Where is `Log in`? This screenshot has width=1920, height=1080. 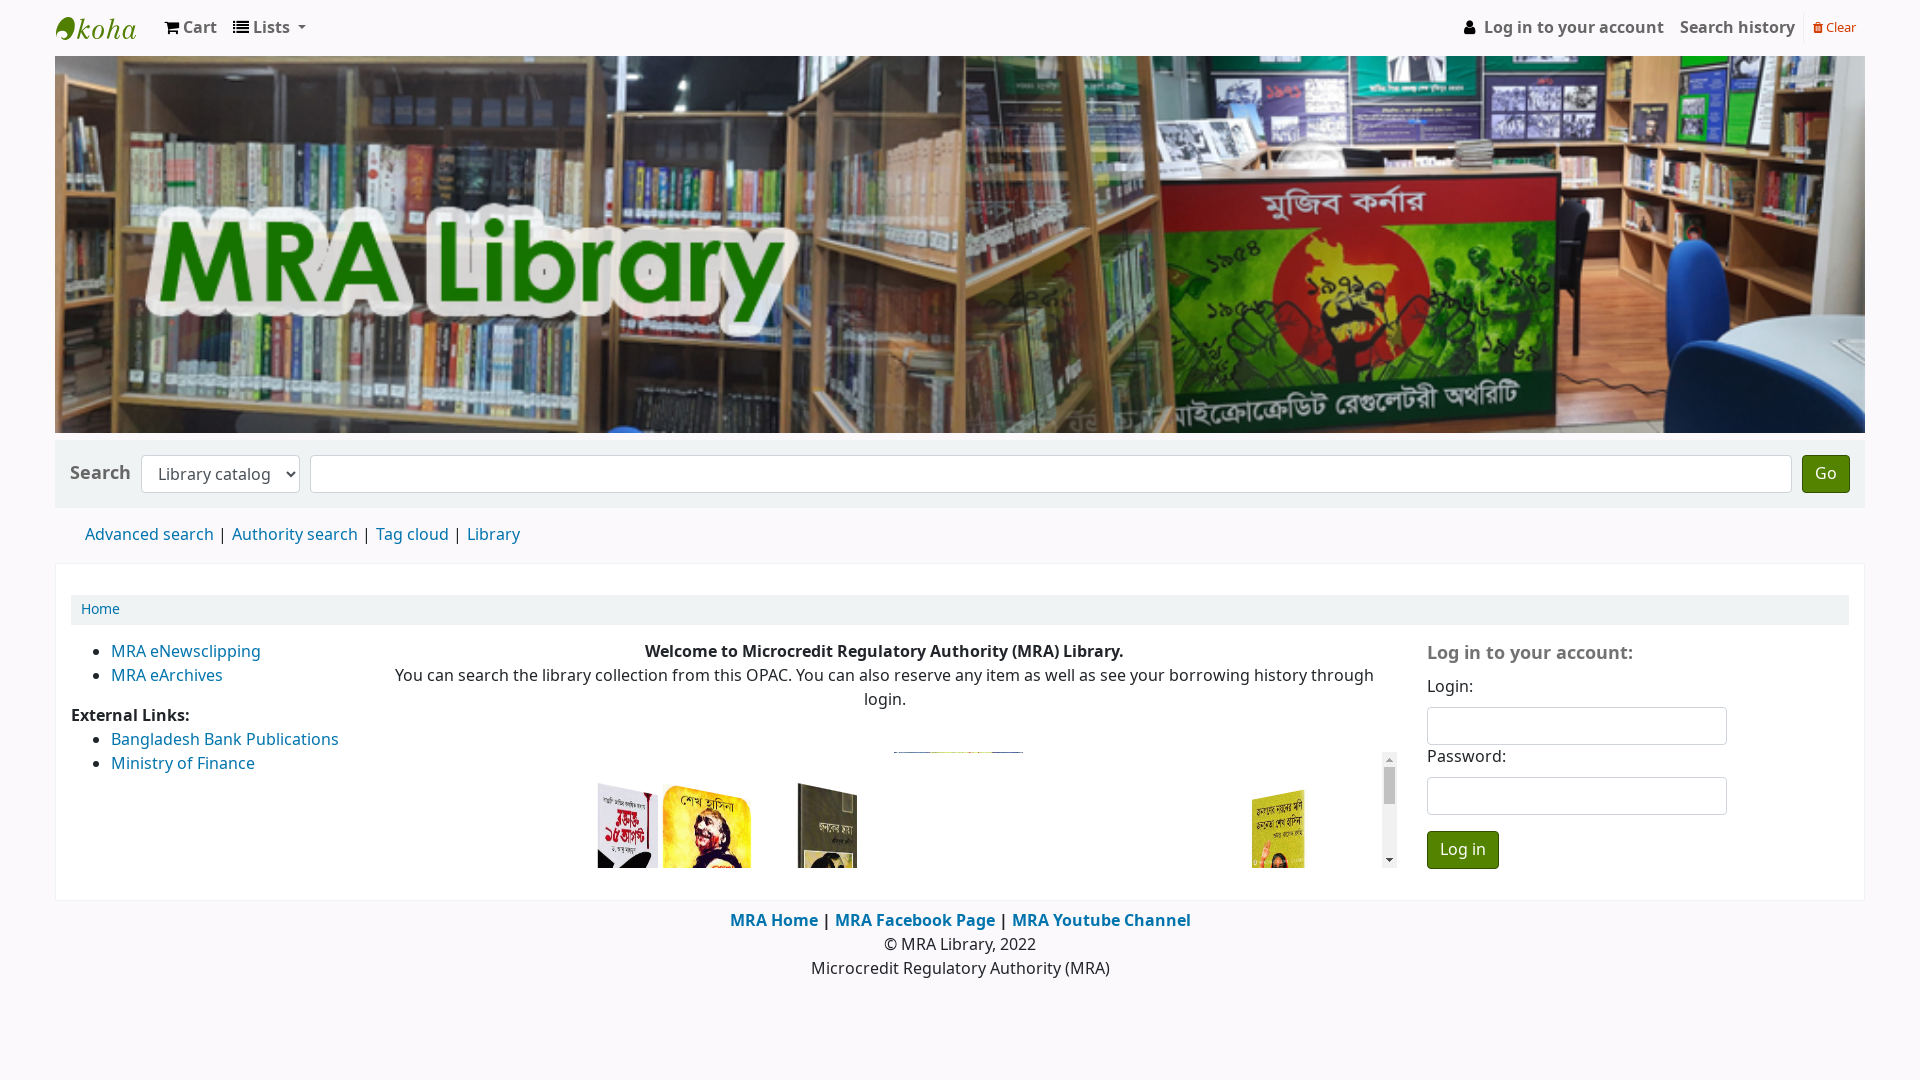
Log in is located at coordinates (1463, 850).